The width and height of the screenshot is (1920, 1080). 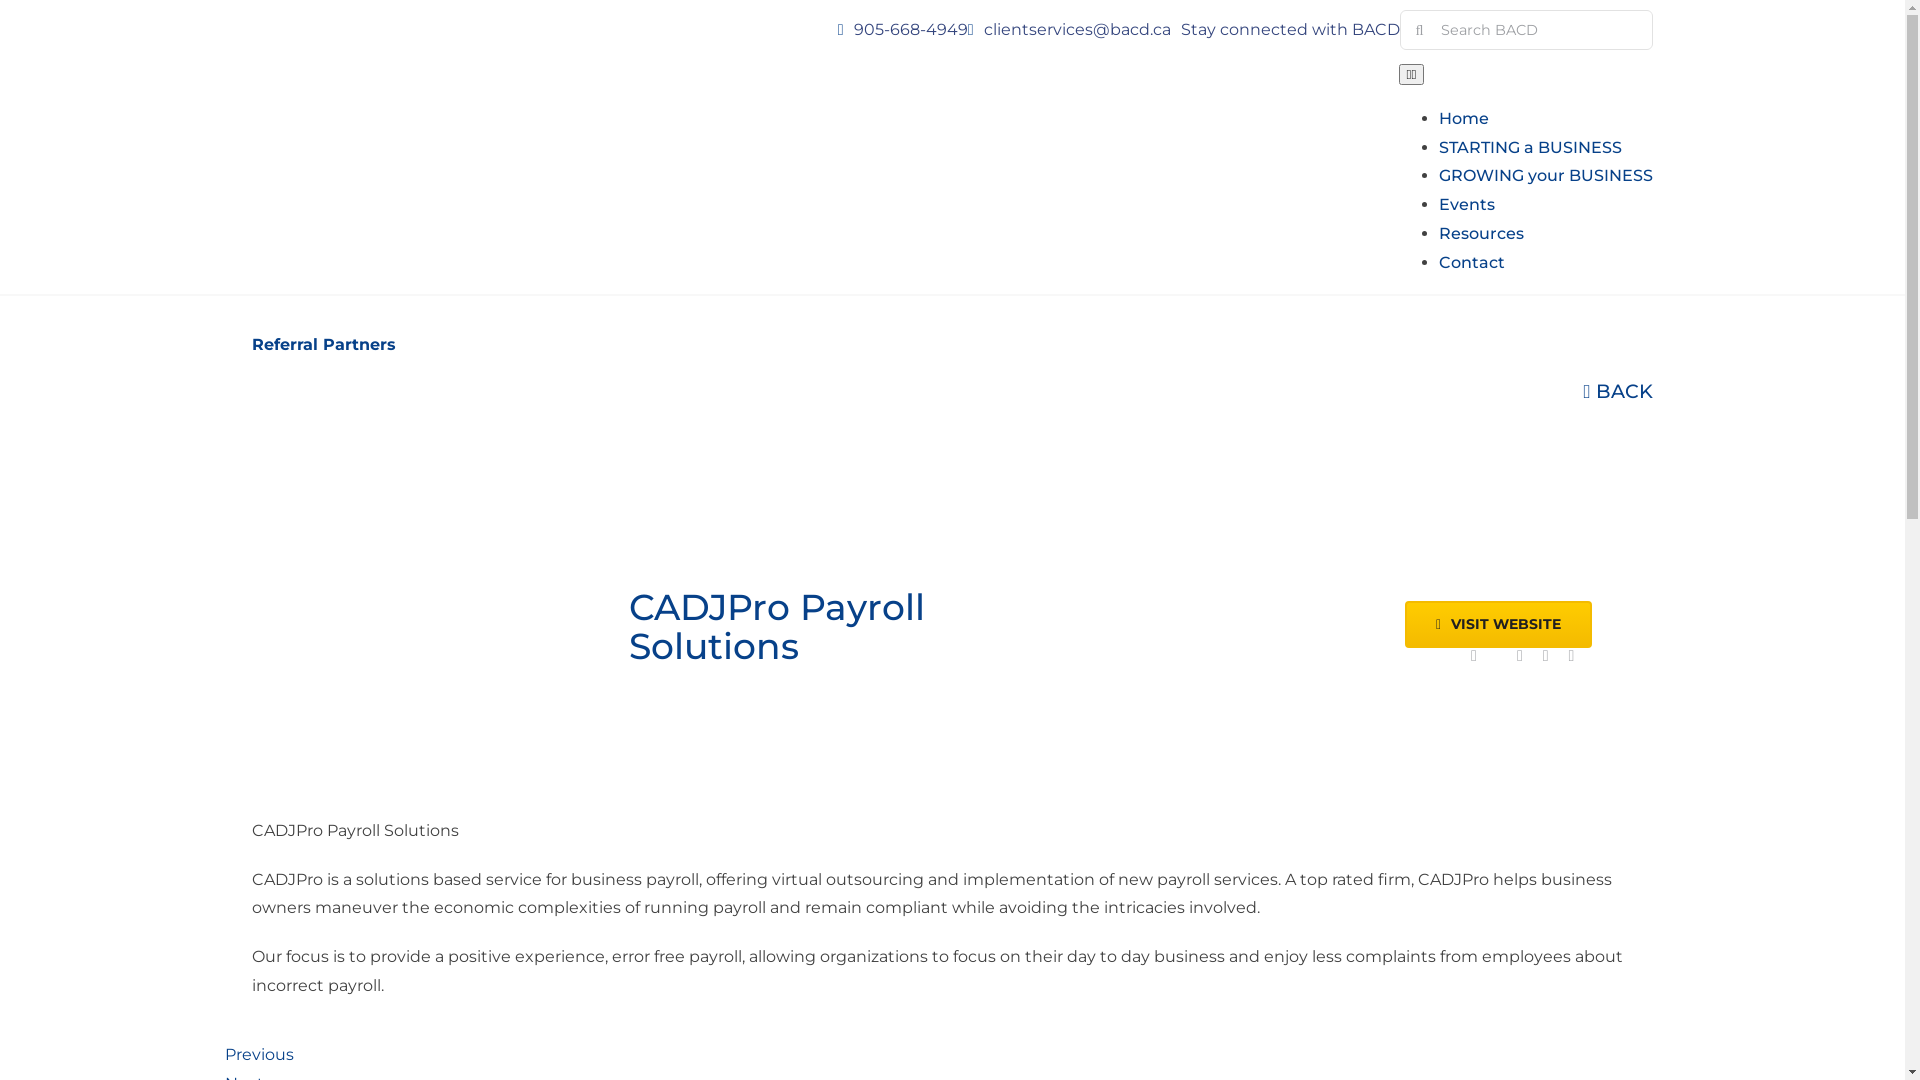 I want to click on 905-668-4949, so click(x=911, y=29).